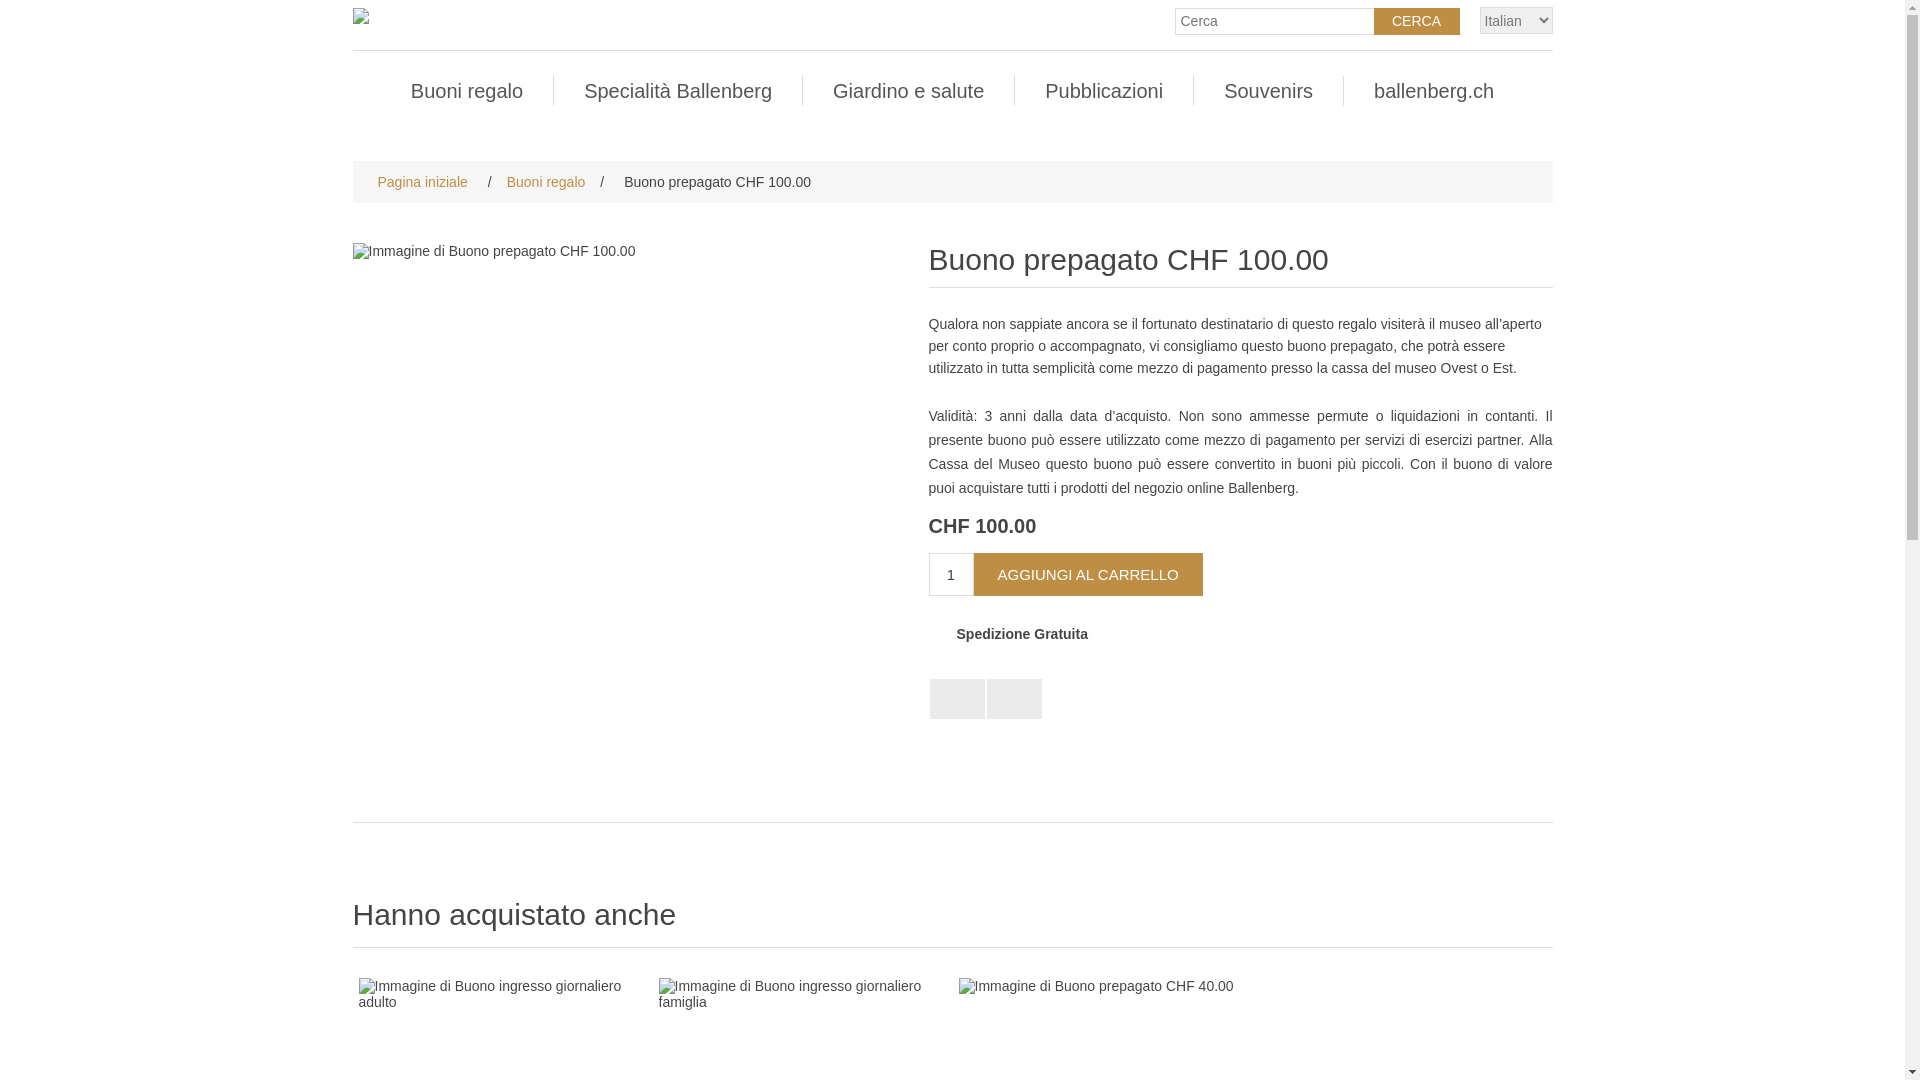  What do you see at coordinates (628, 251) in the screenshot?
I see `Ballenberg - Das Erlebnis		` at bounding box center [628, 251].